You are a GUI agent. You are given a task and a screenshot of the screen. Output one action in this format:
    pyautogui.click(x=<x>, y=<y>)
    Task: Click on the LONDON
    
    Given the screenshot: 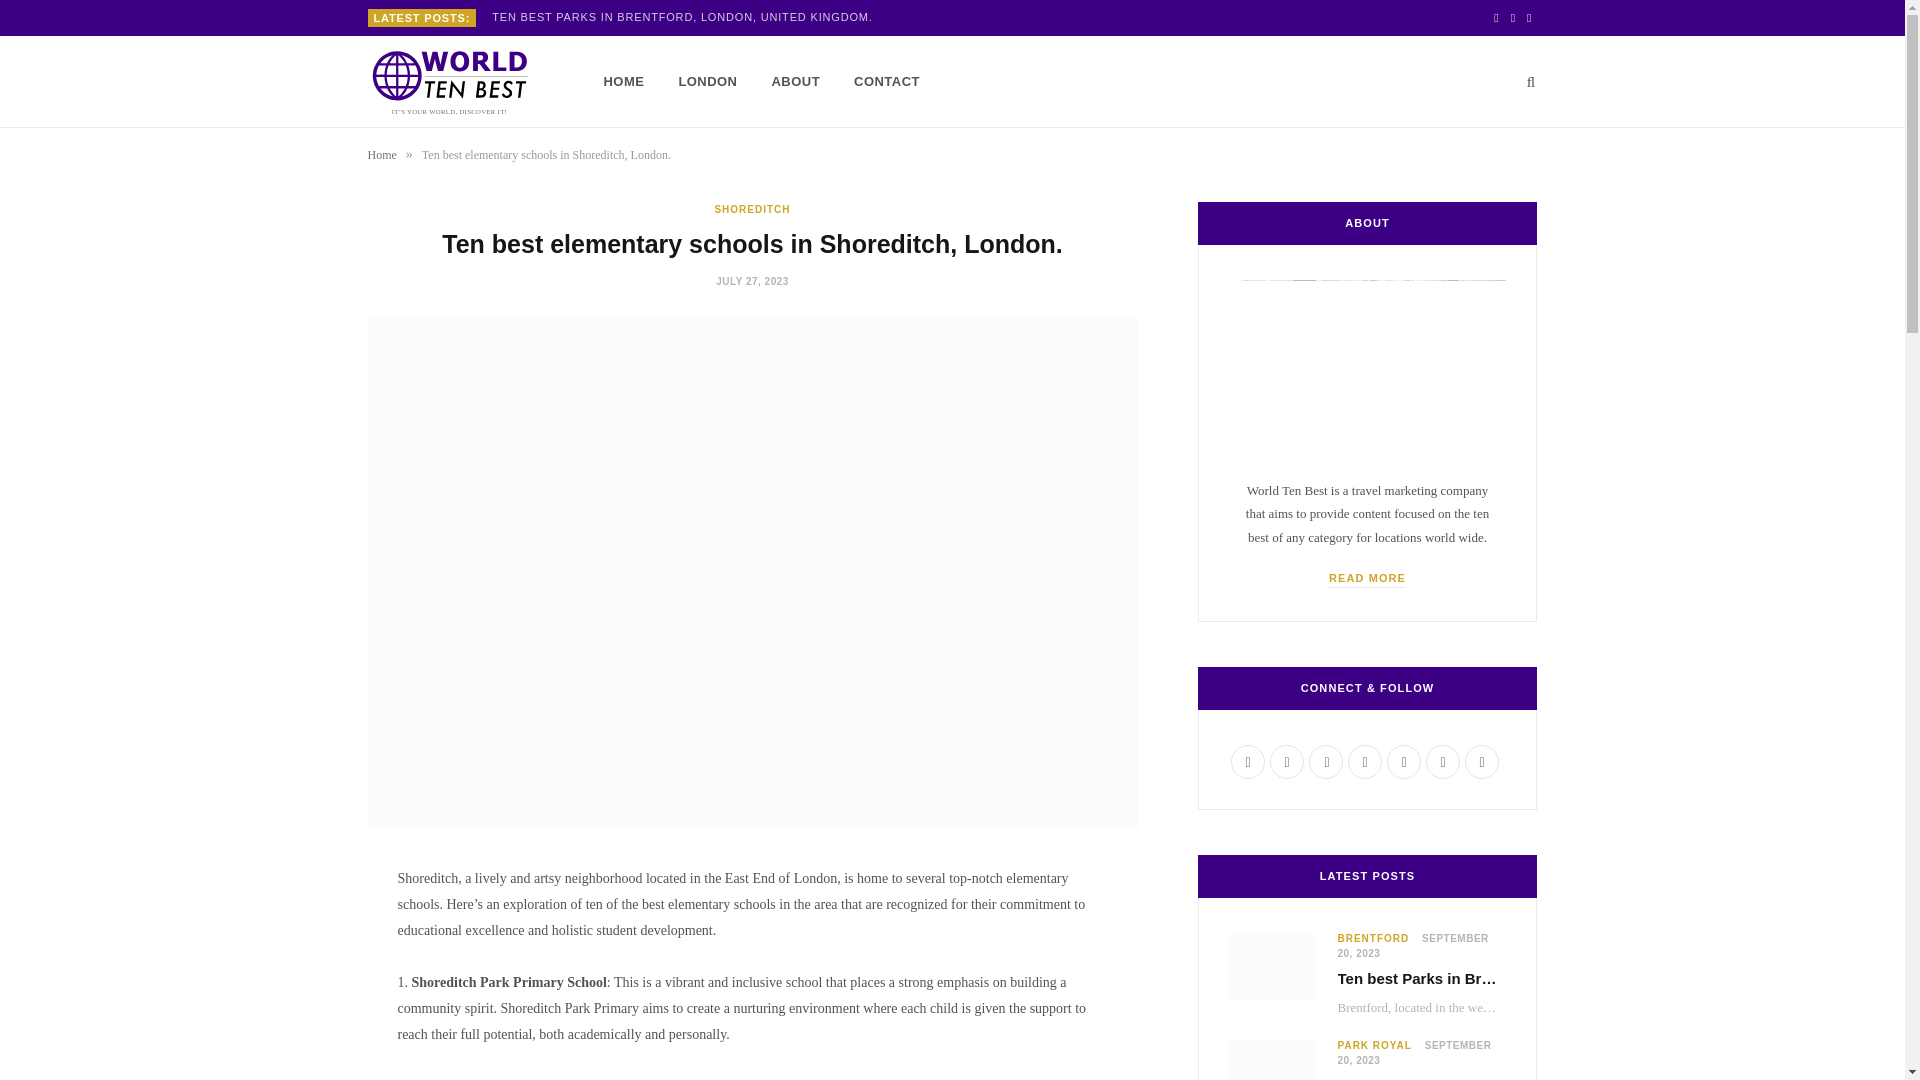 What is the action you would take?
    pyautogui.click(x=707, y=82)
    